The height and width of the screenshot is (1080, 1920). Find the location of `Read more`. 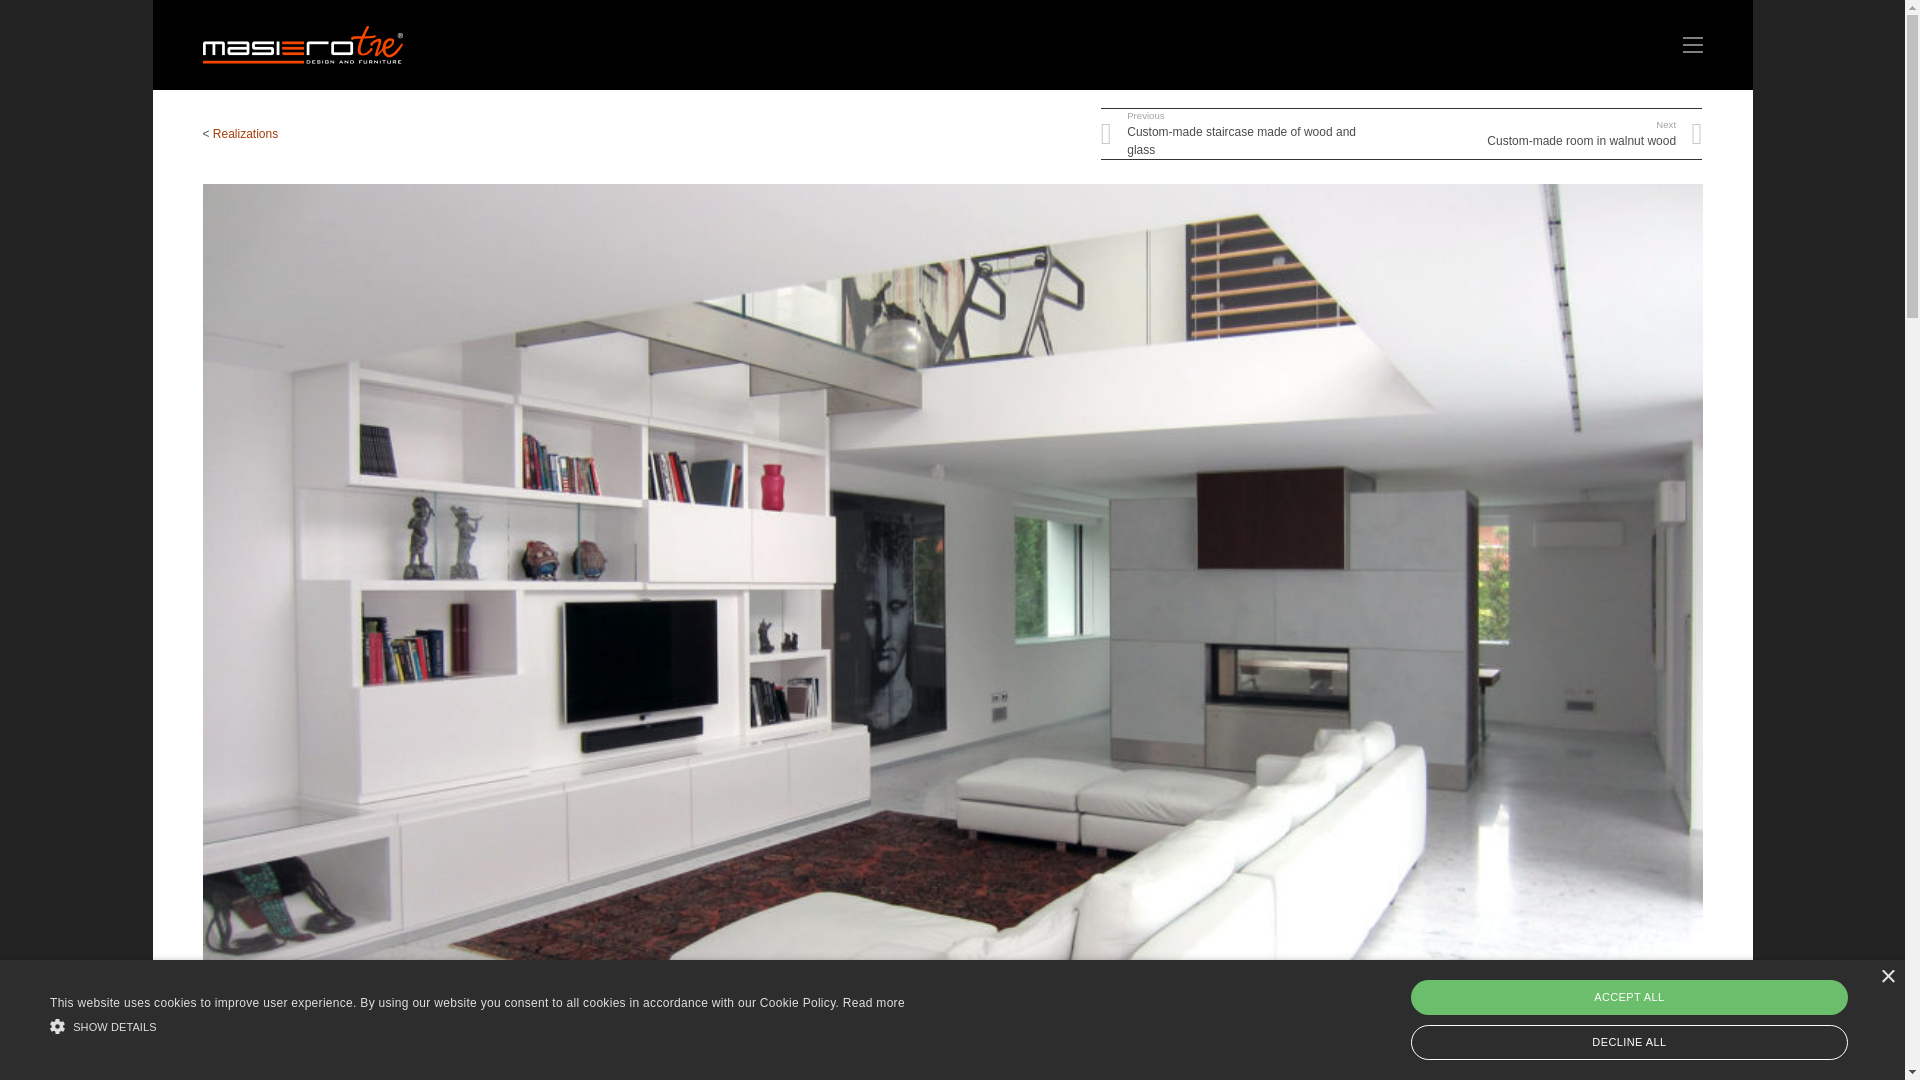

Read more is located at coordinates (246, 134).